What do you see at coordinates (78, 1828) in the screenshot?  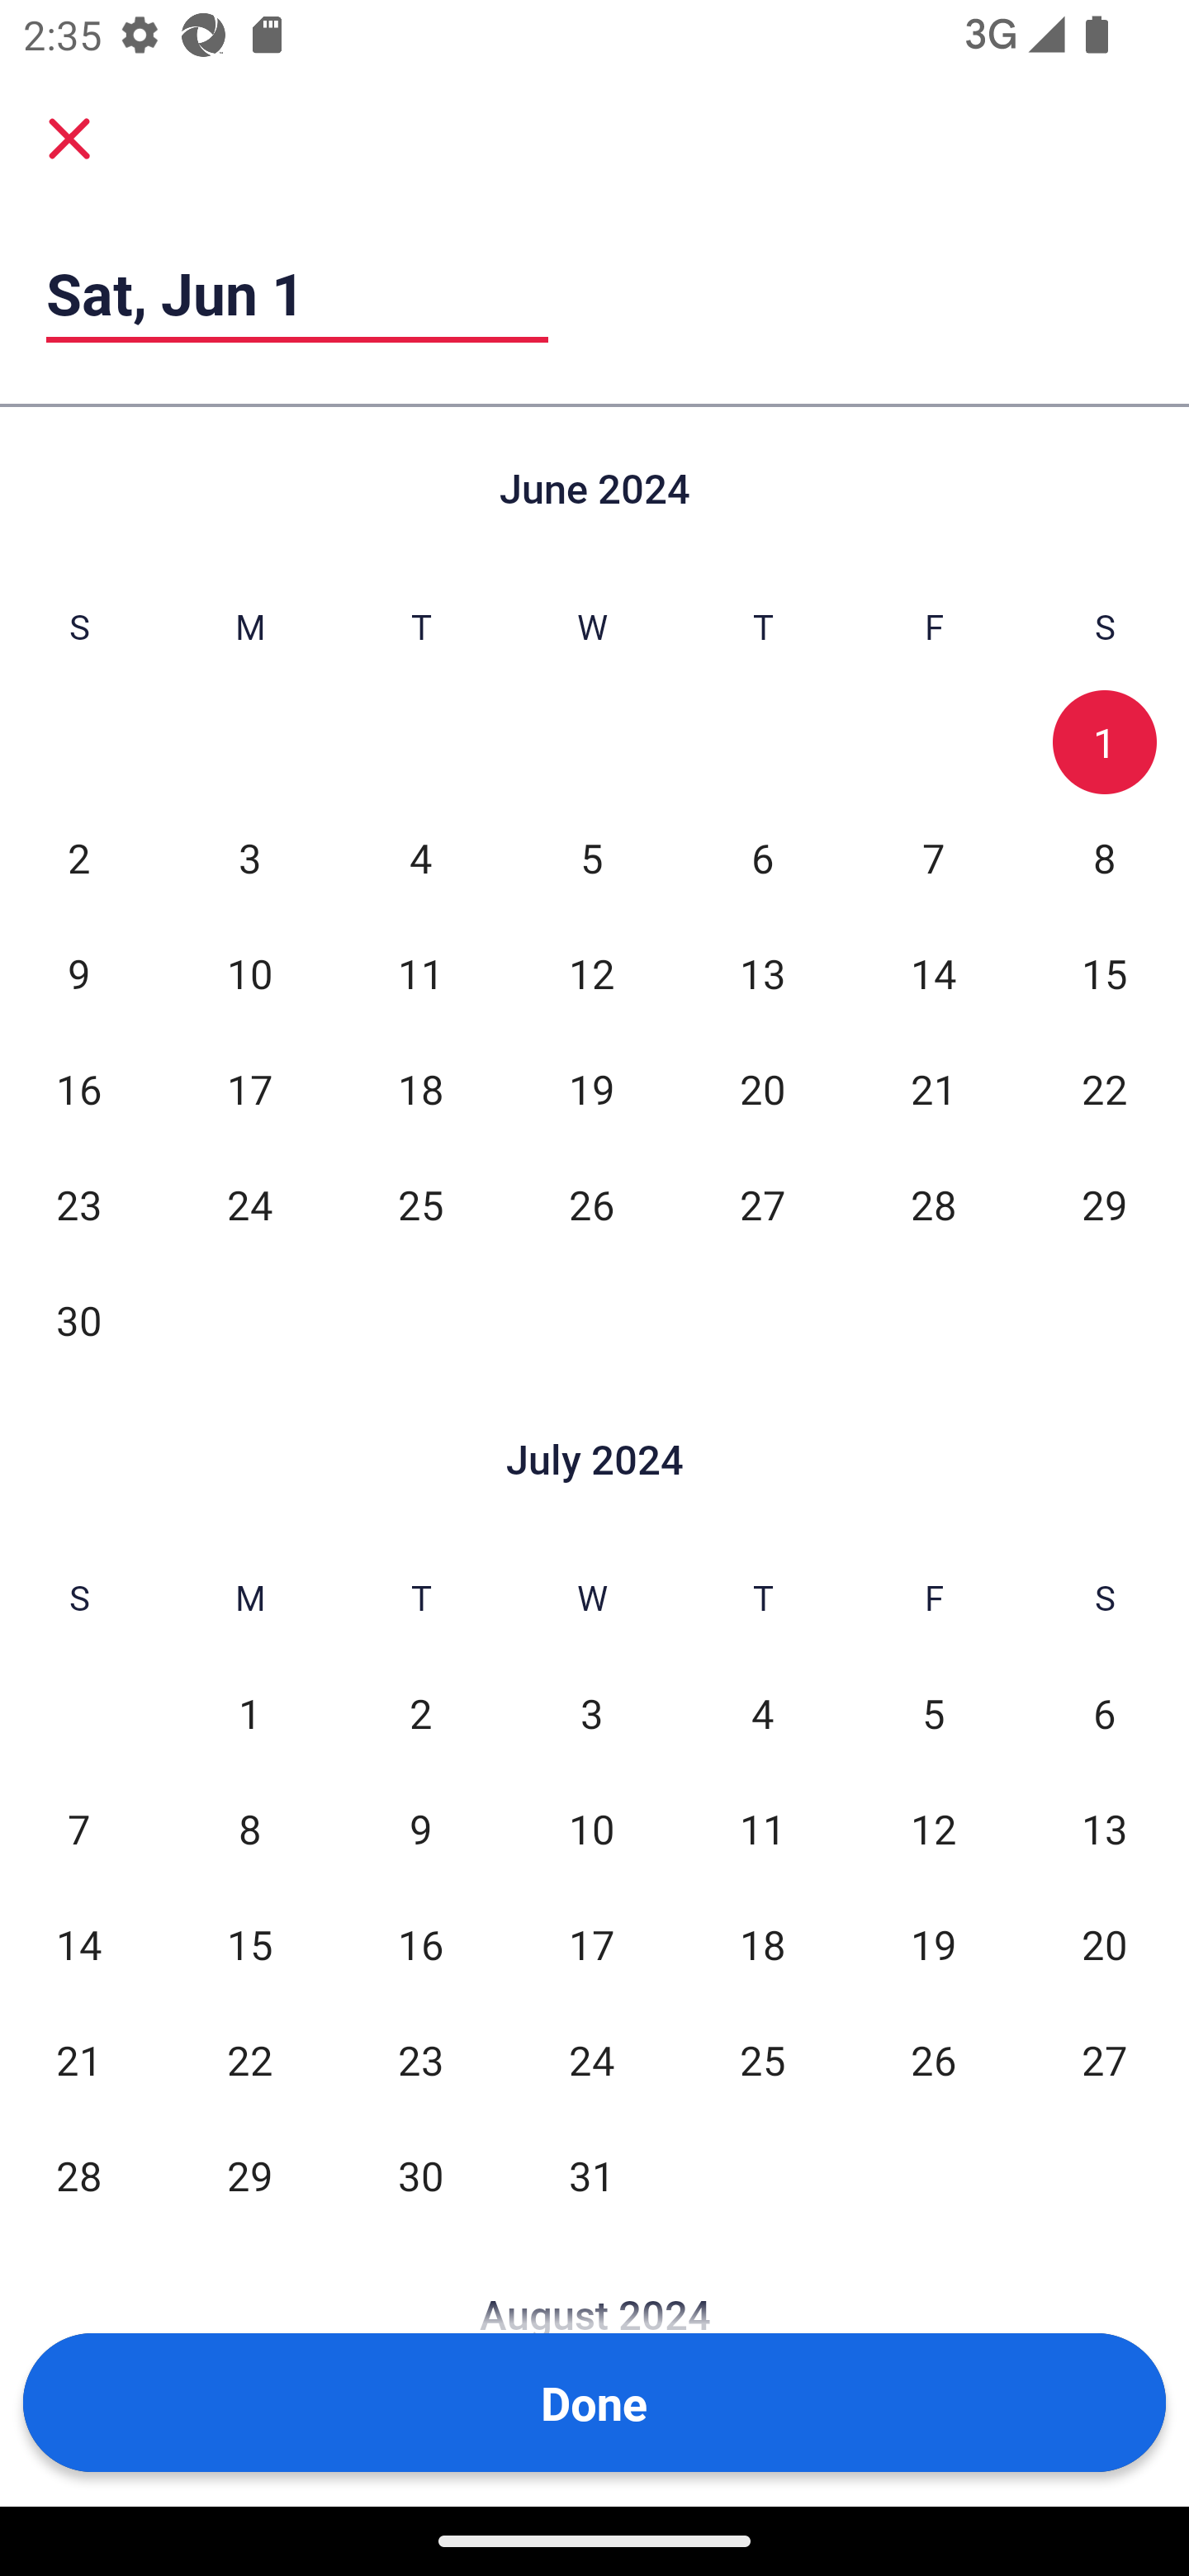 I see `7 Sun, Jul 7, Not Selected` at bounding box center [78, 1828].